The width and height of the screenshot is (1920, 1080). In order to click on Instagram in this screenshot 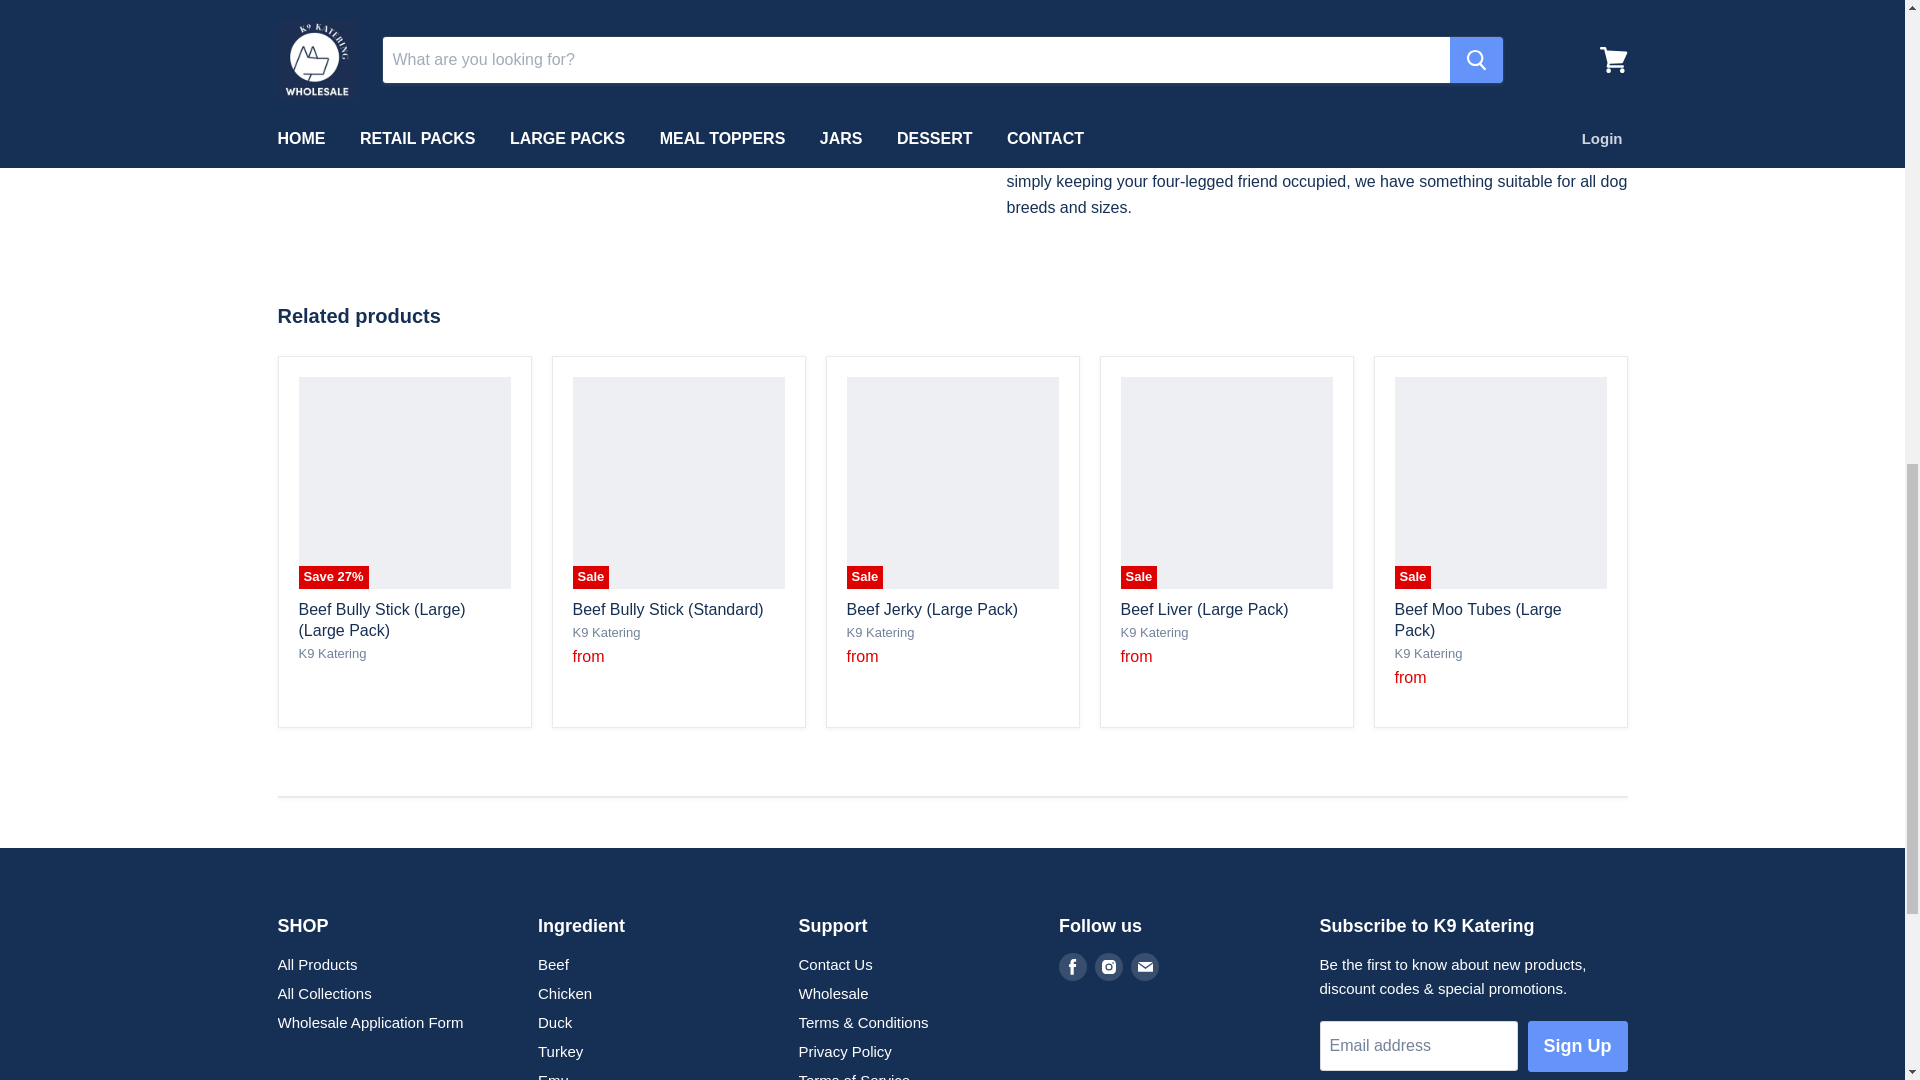, I will do `click(1108, 966)`.